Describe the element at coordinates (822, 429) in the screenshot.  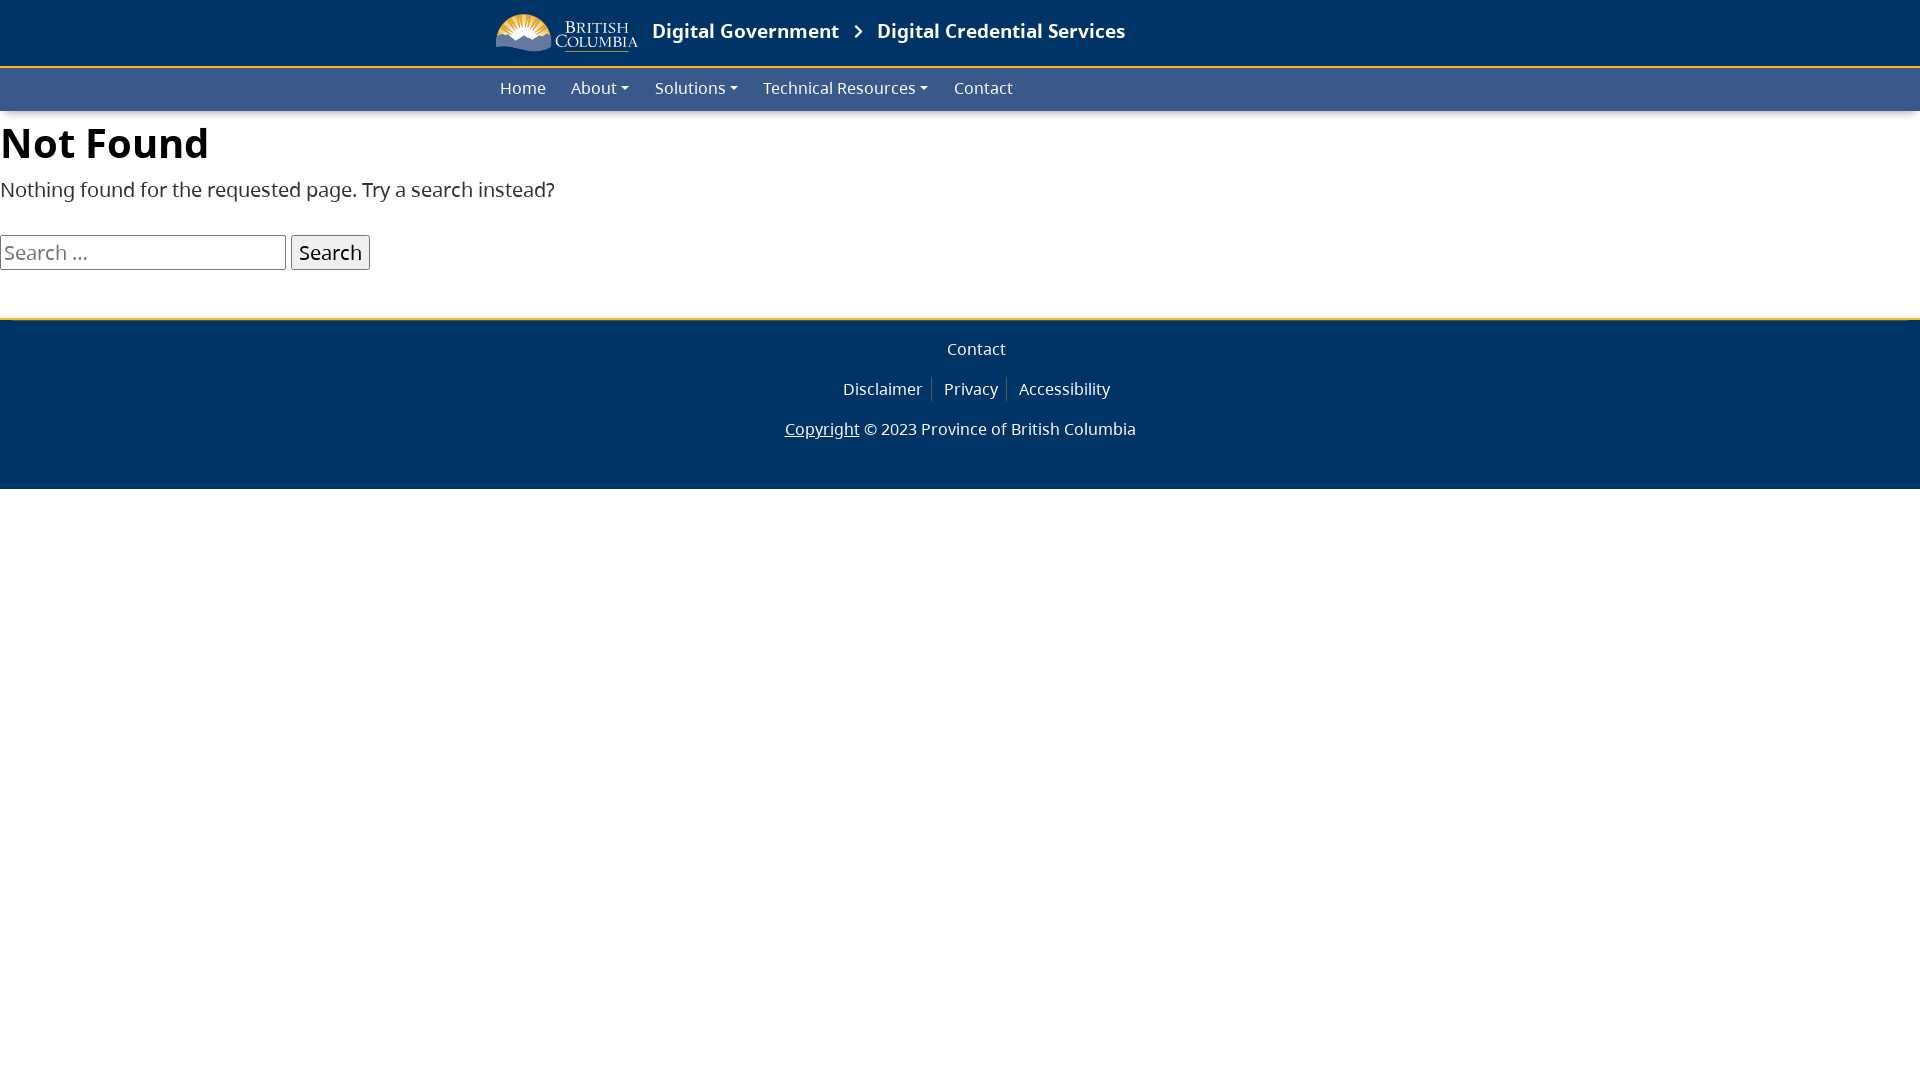
I see `Copyright` at that location.